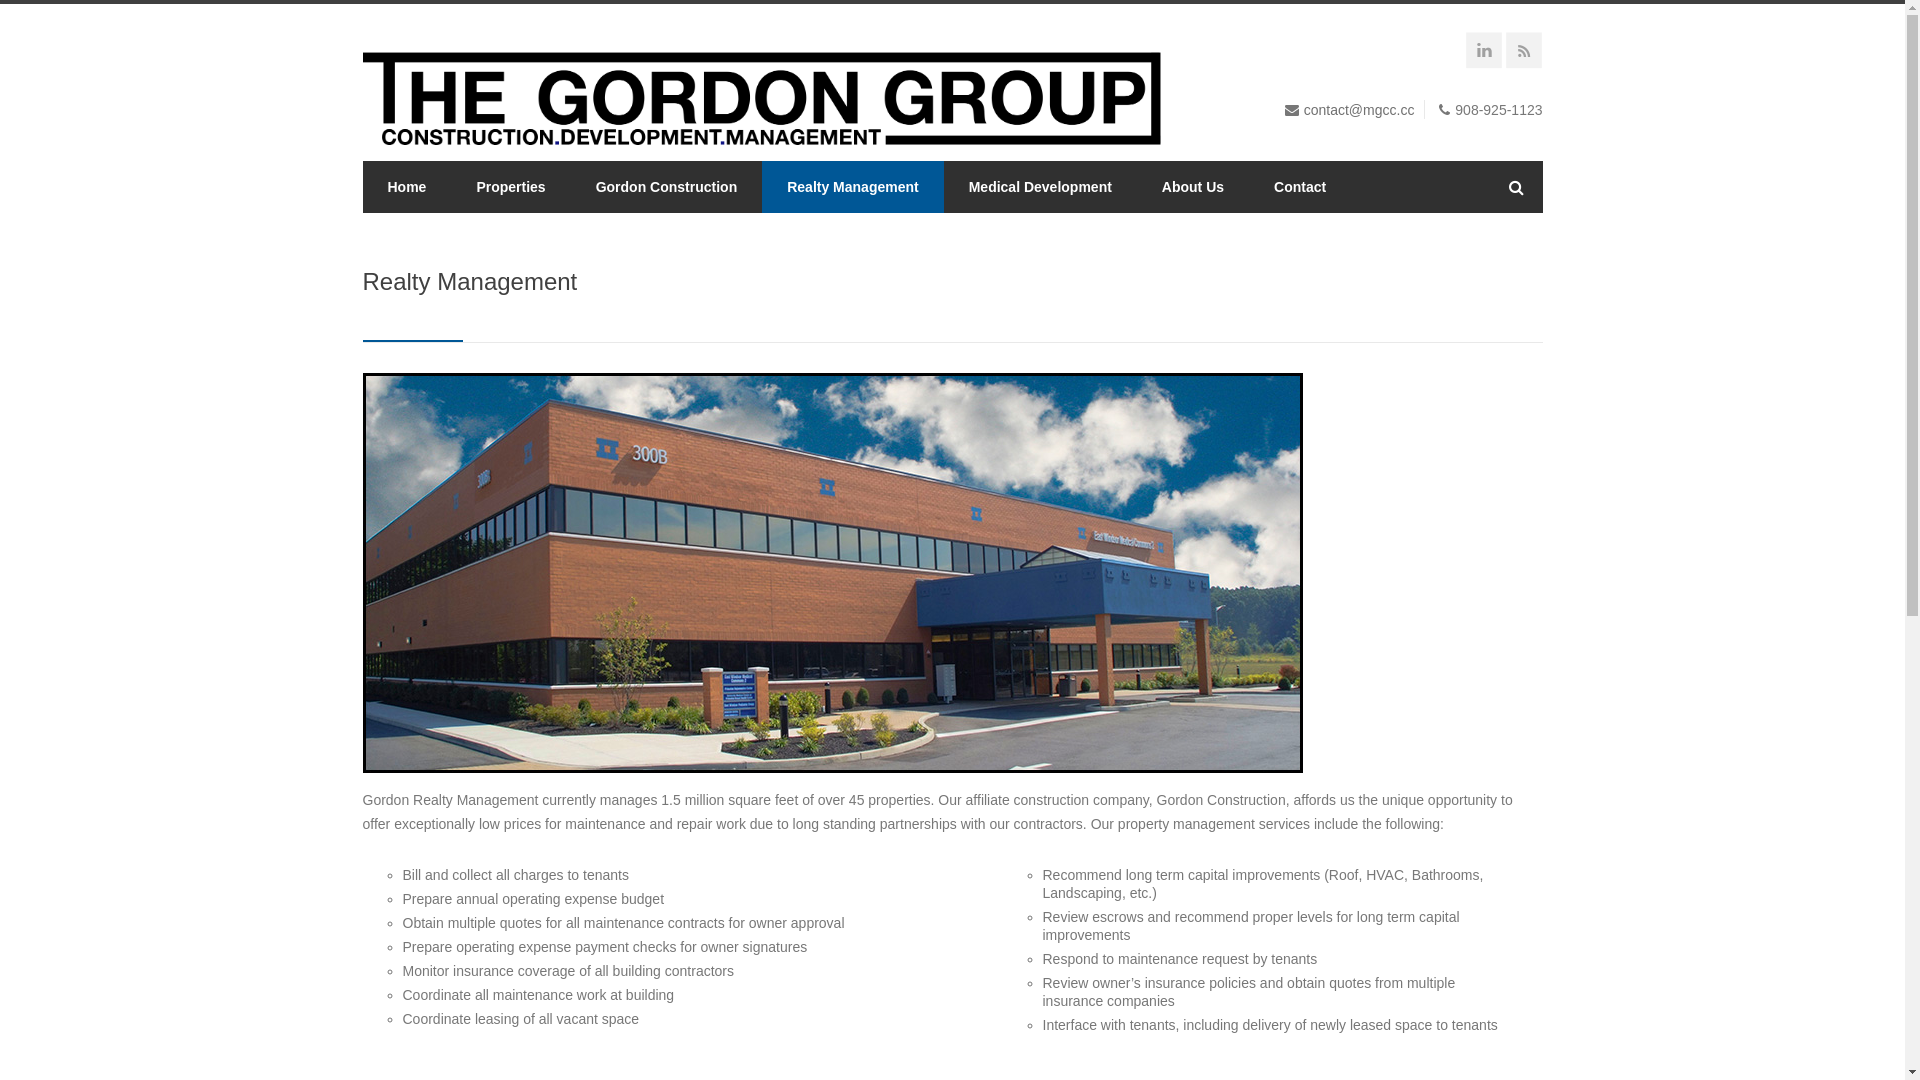 The height and width of the screenshot is (1080, 1920). I want to click on LinkedIN, so click(1487, 53).